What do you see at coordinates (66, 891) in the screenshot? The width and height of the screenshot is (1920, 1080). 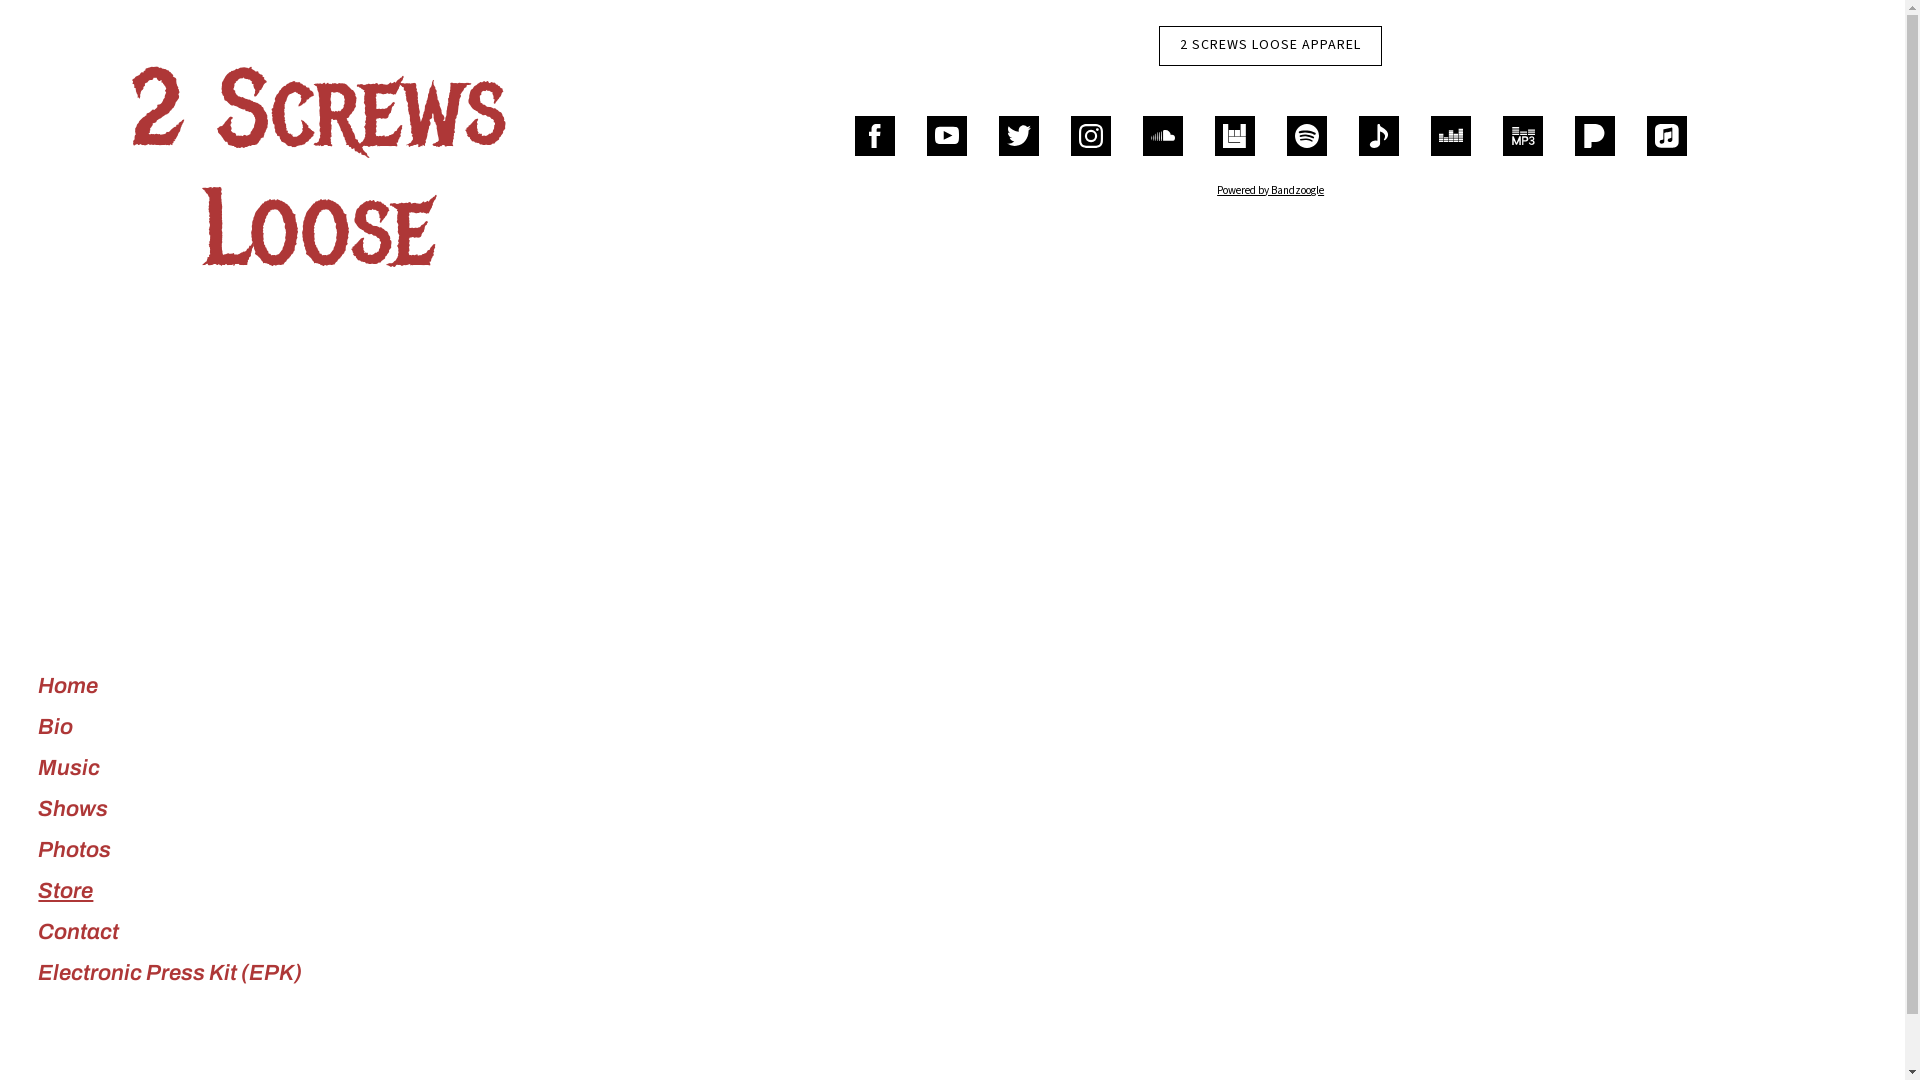 I see `Store` at bounding box center [66, 891].